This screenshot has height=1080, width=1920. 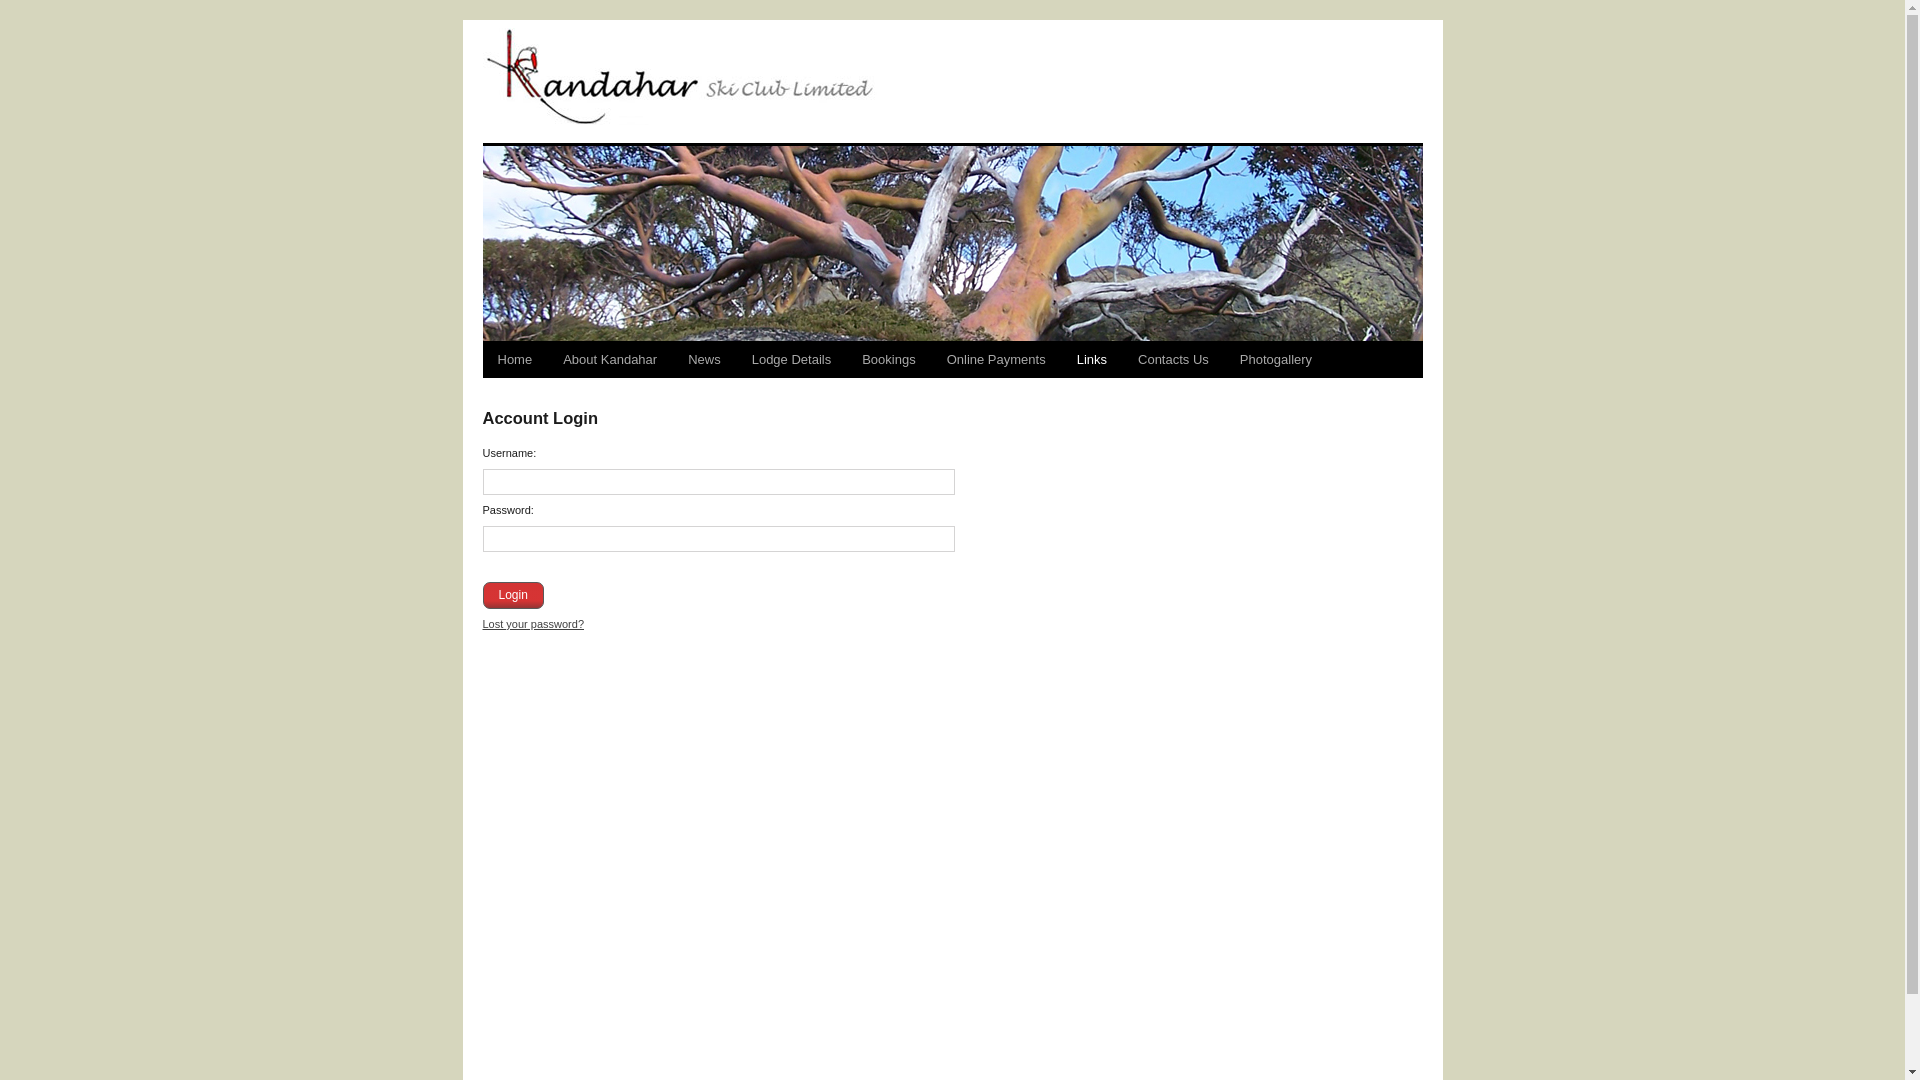 What do you see at coordinates (512, 596) in the screenshot?
I see `Login` at bounding box center [512, 596].